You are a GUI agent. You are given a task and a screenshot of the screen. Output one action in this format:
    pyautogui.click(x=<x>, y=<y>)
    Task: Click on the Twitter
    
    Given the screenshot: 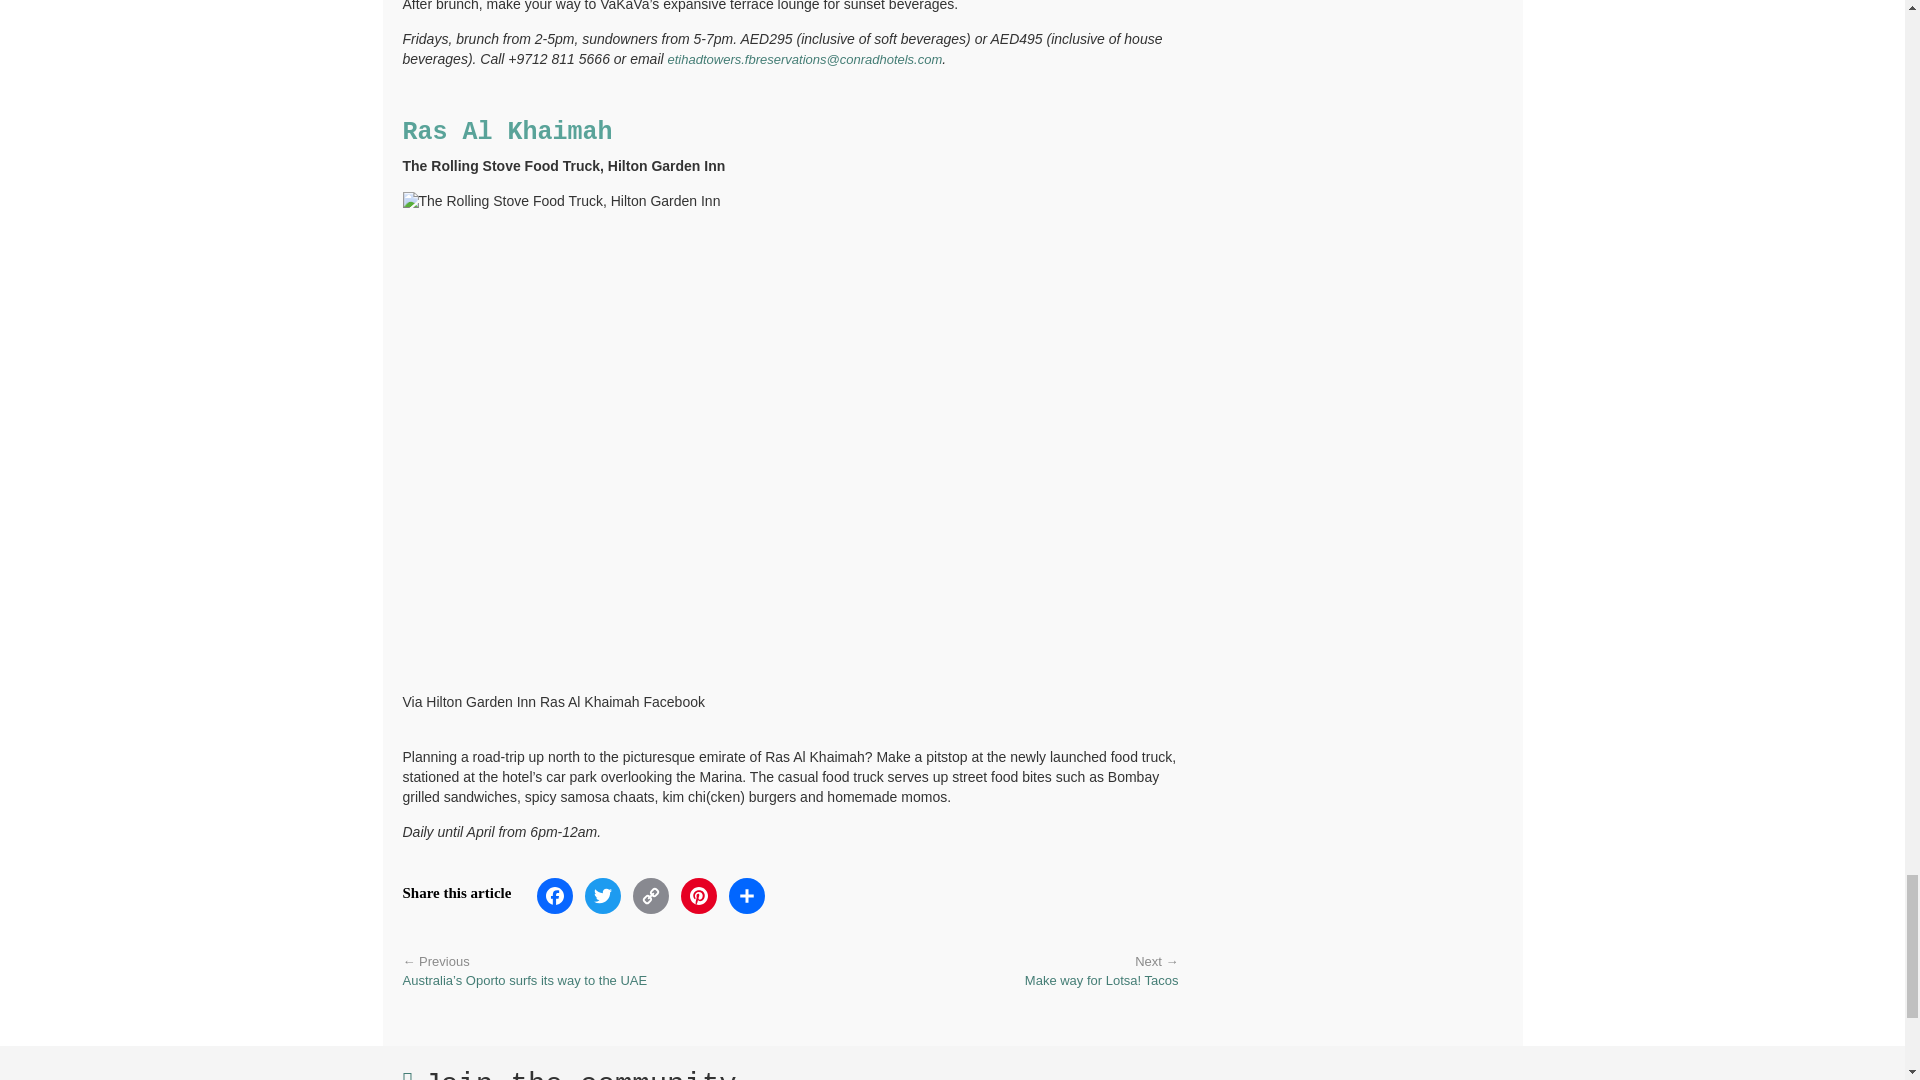 What is the action you would take?
    pyautogui.click(x=603, y=902)
    